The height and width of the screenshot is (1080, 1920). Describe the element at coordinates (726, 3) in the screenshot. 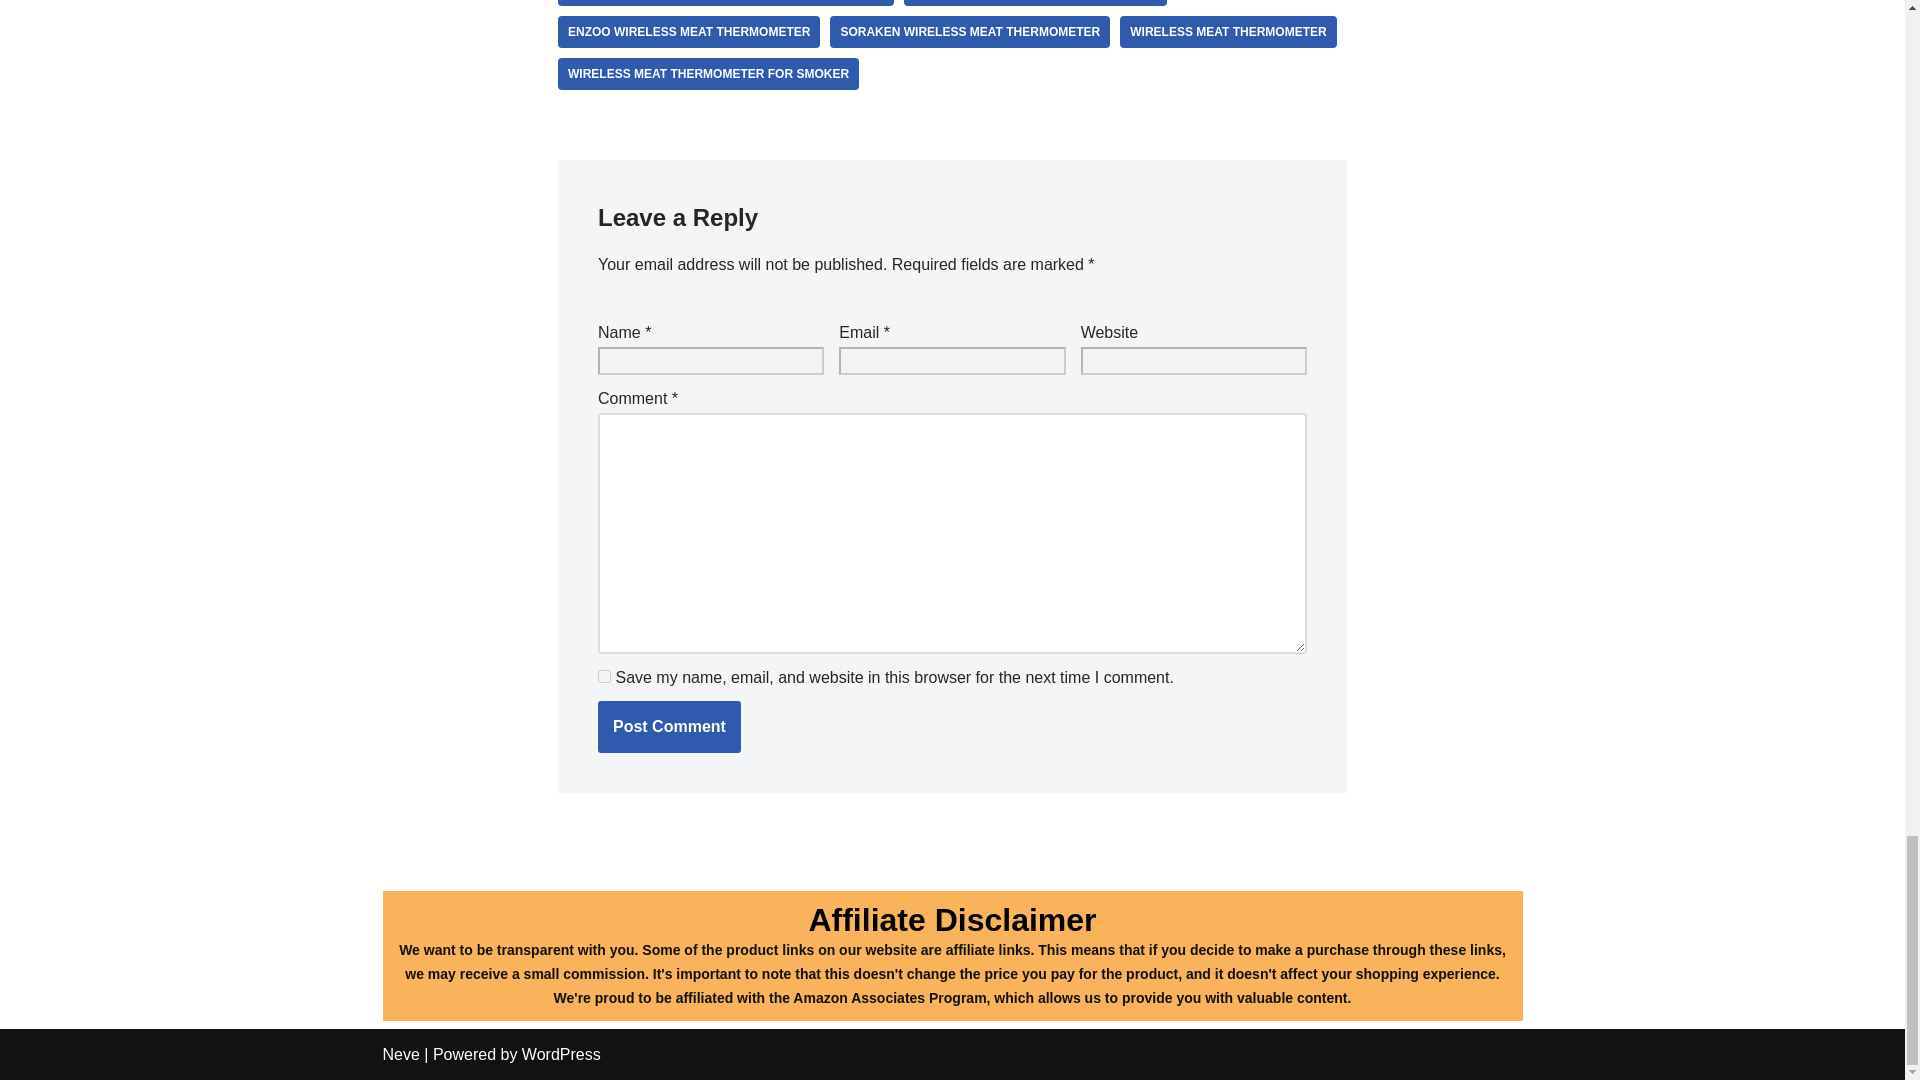

I see `best wireless meat thermometer for smoker` at that location.